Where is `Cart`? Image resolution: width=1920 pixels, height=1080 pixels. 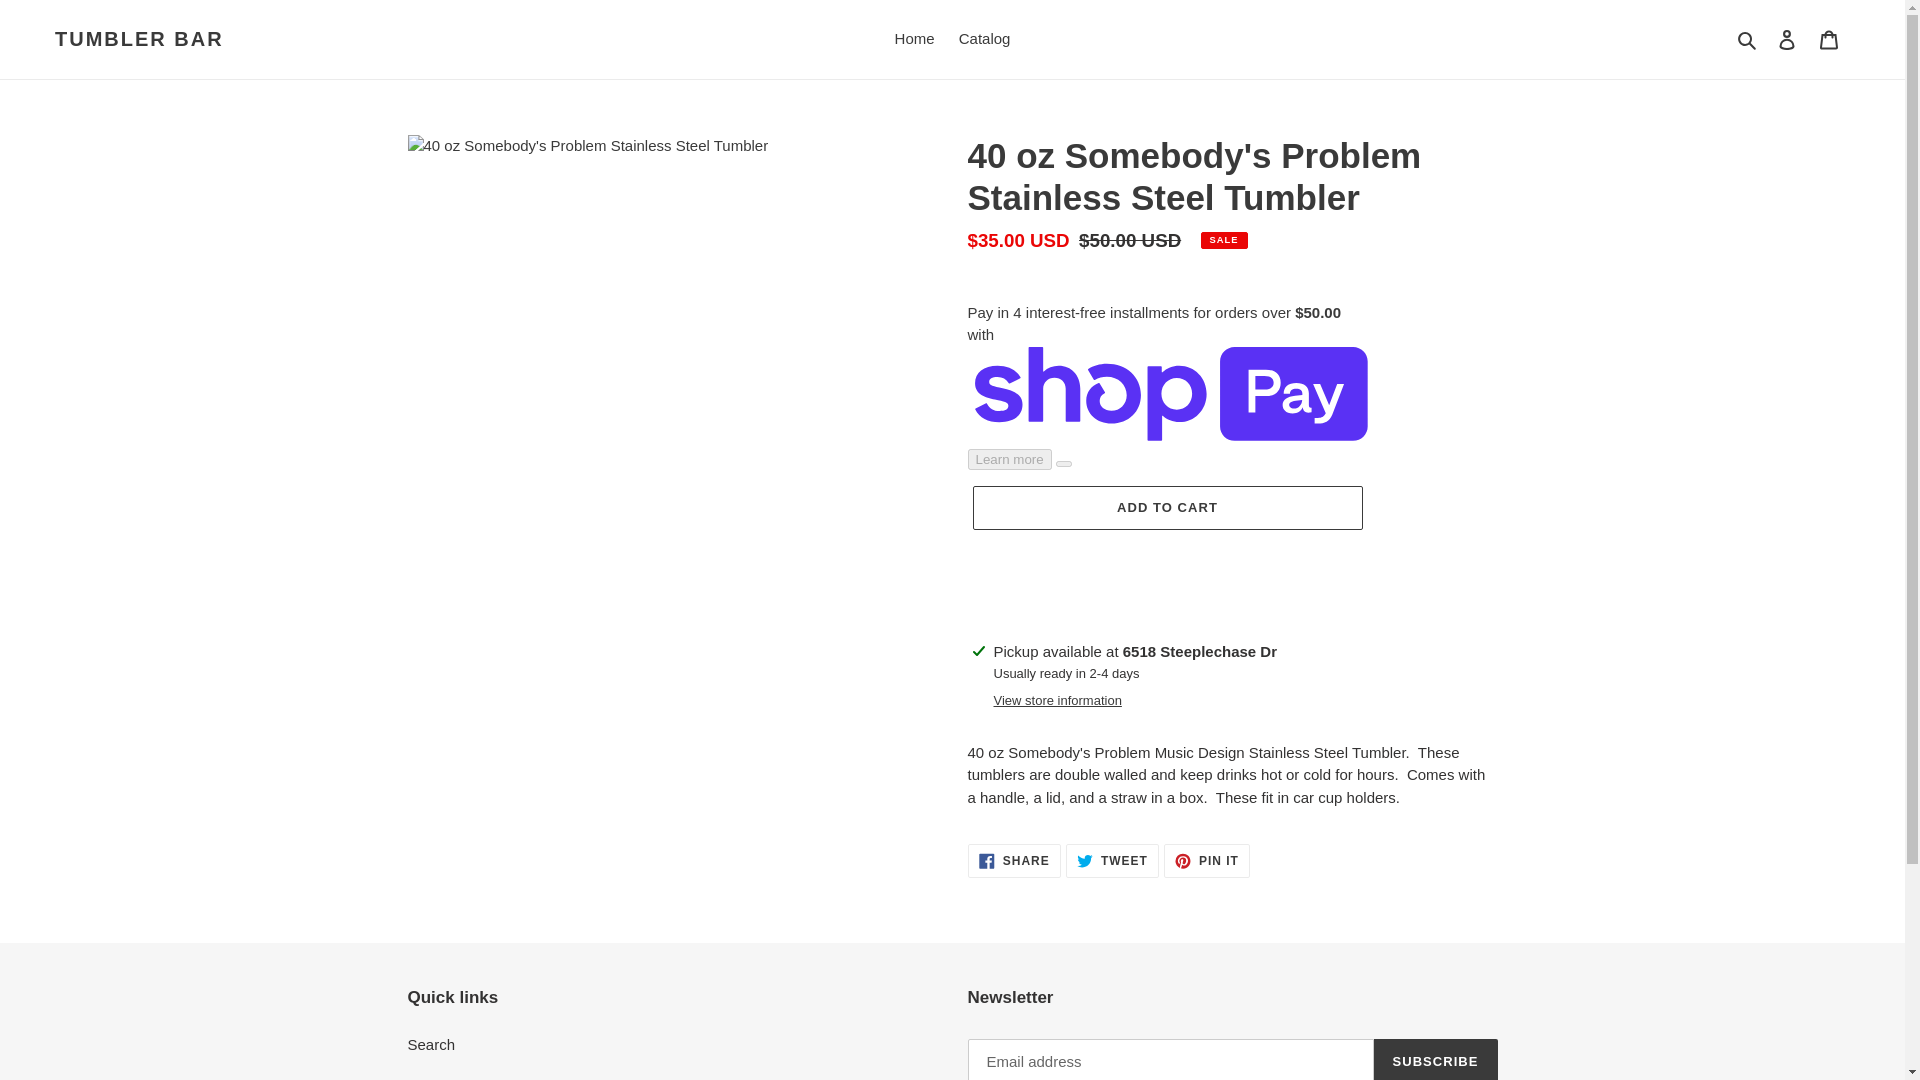 Cart is located at coordinates (1748, 39).